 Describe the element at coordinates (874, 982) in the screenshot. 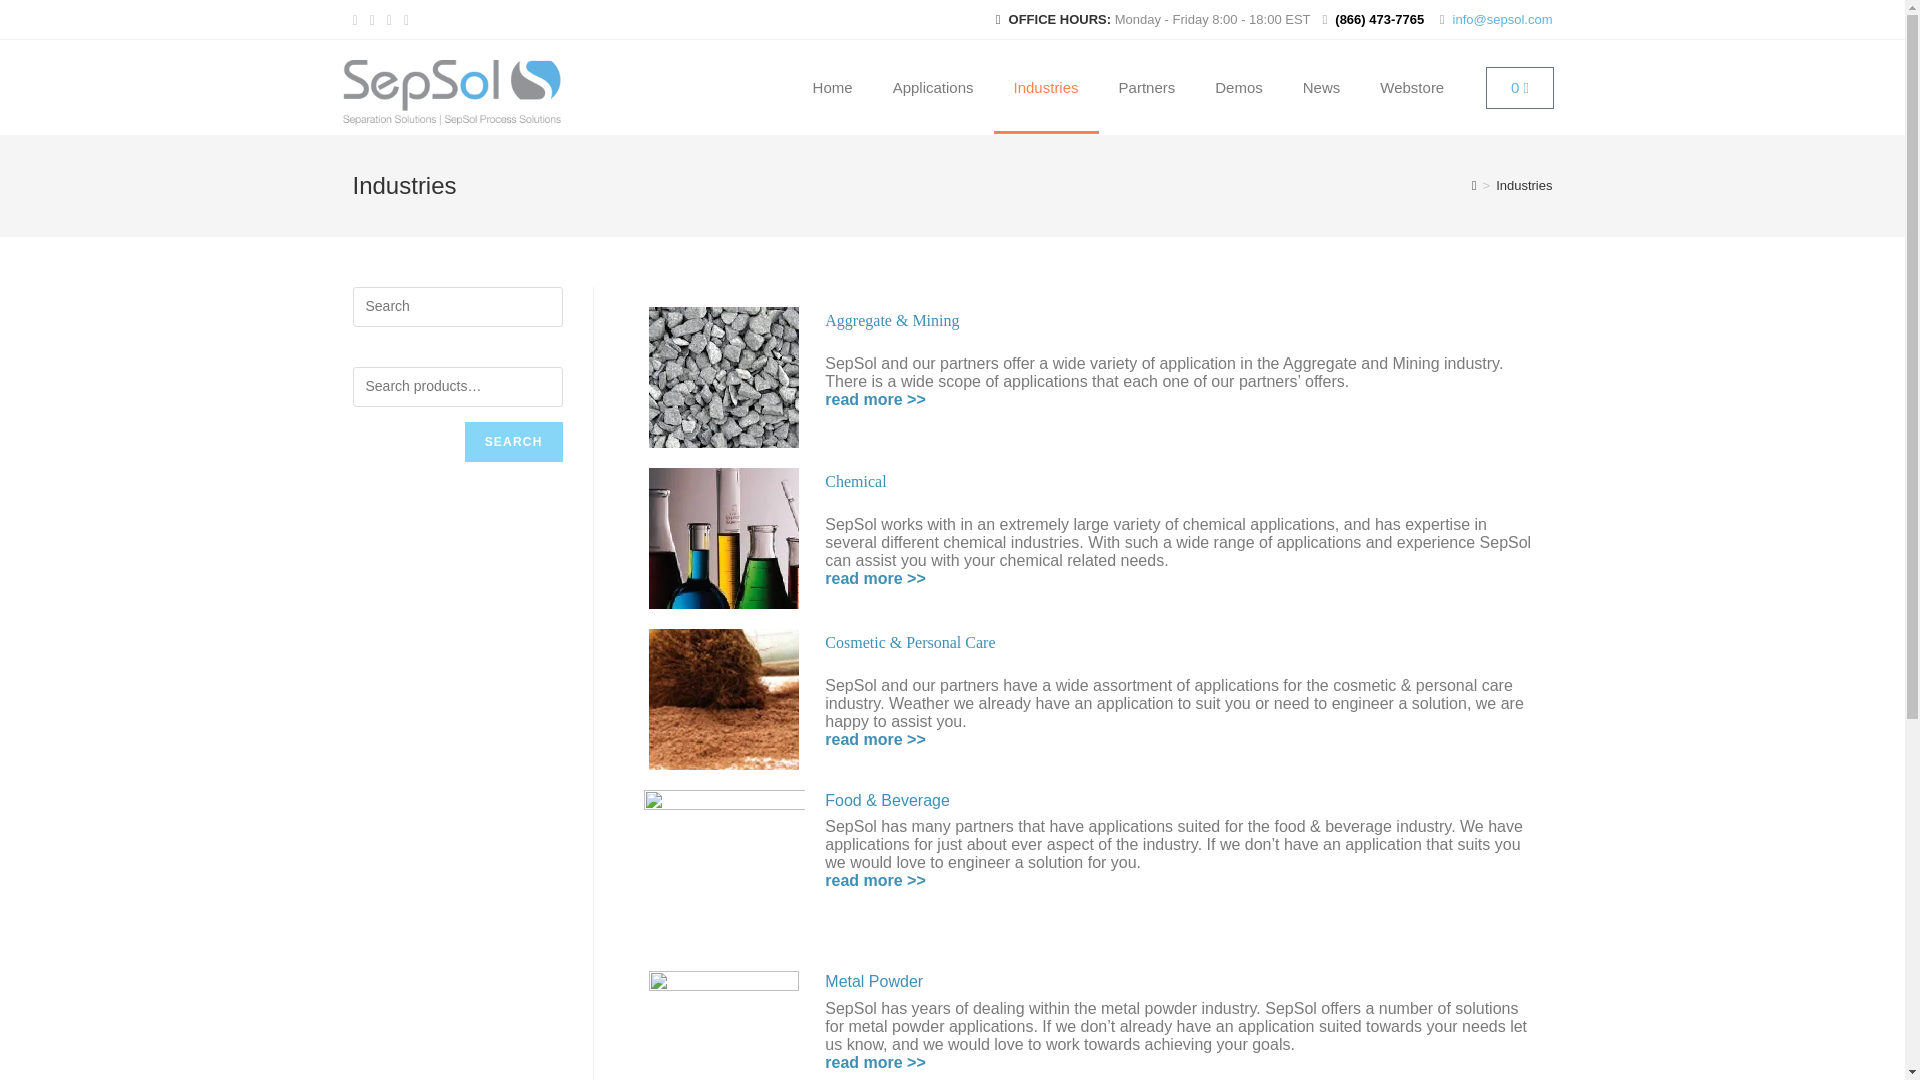

I see `Metal Powder` at that location.